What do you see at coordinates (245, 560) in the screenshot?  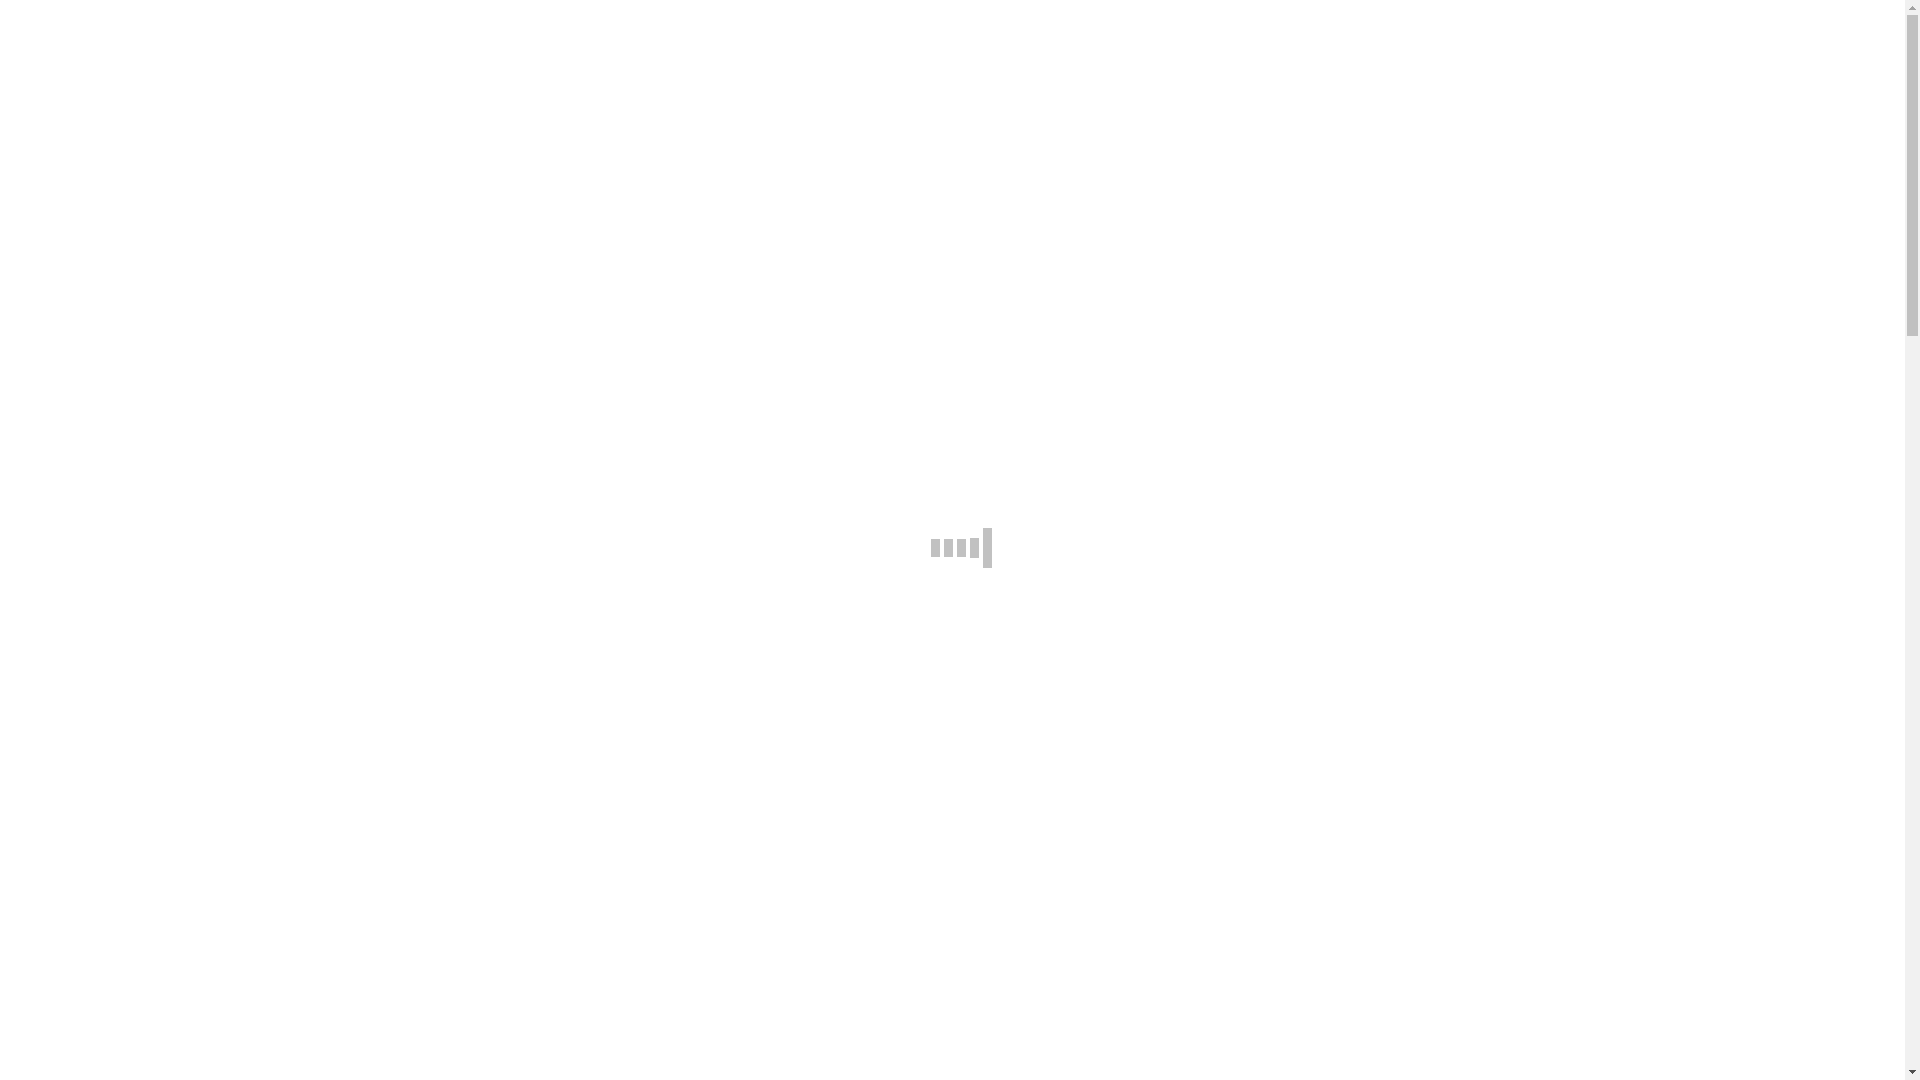 I see `Saganaga Gold (now Starr Property)` at bounding box center [245, 560].